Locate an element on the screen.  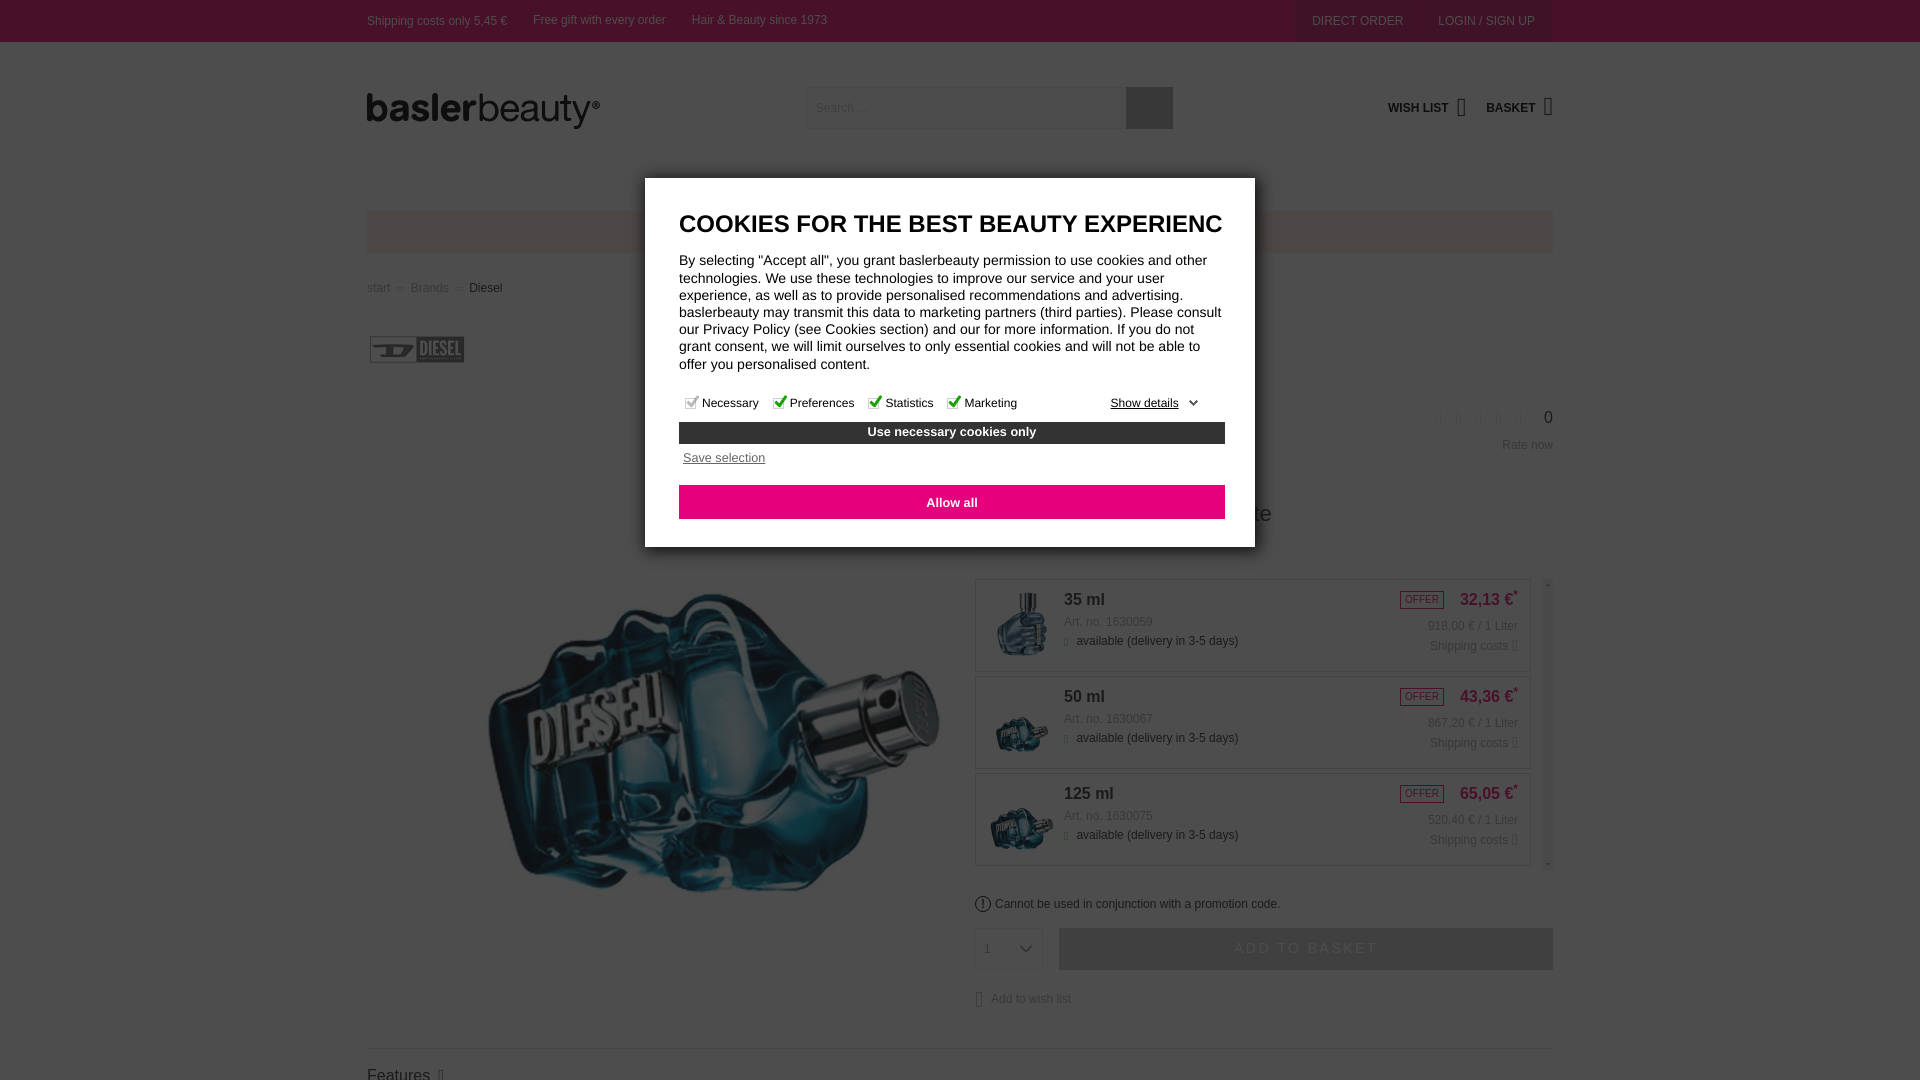
Allow all is located at coordinates (952, 502).